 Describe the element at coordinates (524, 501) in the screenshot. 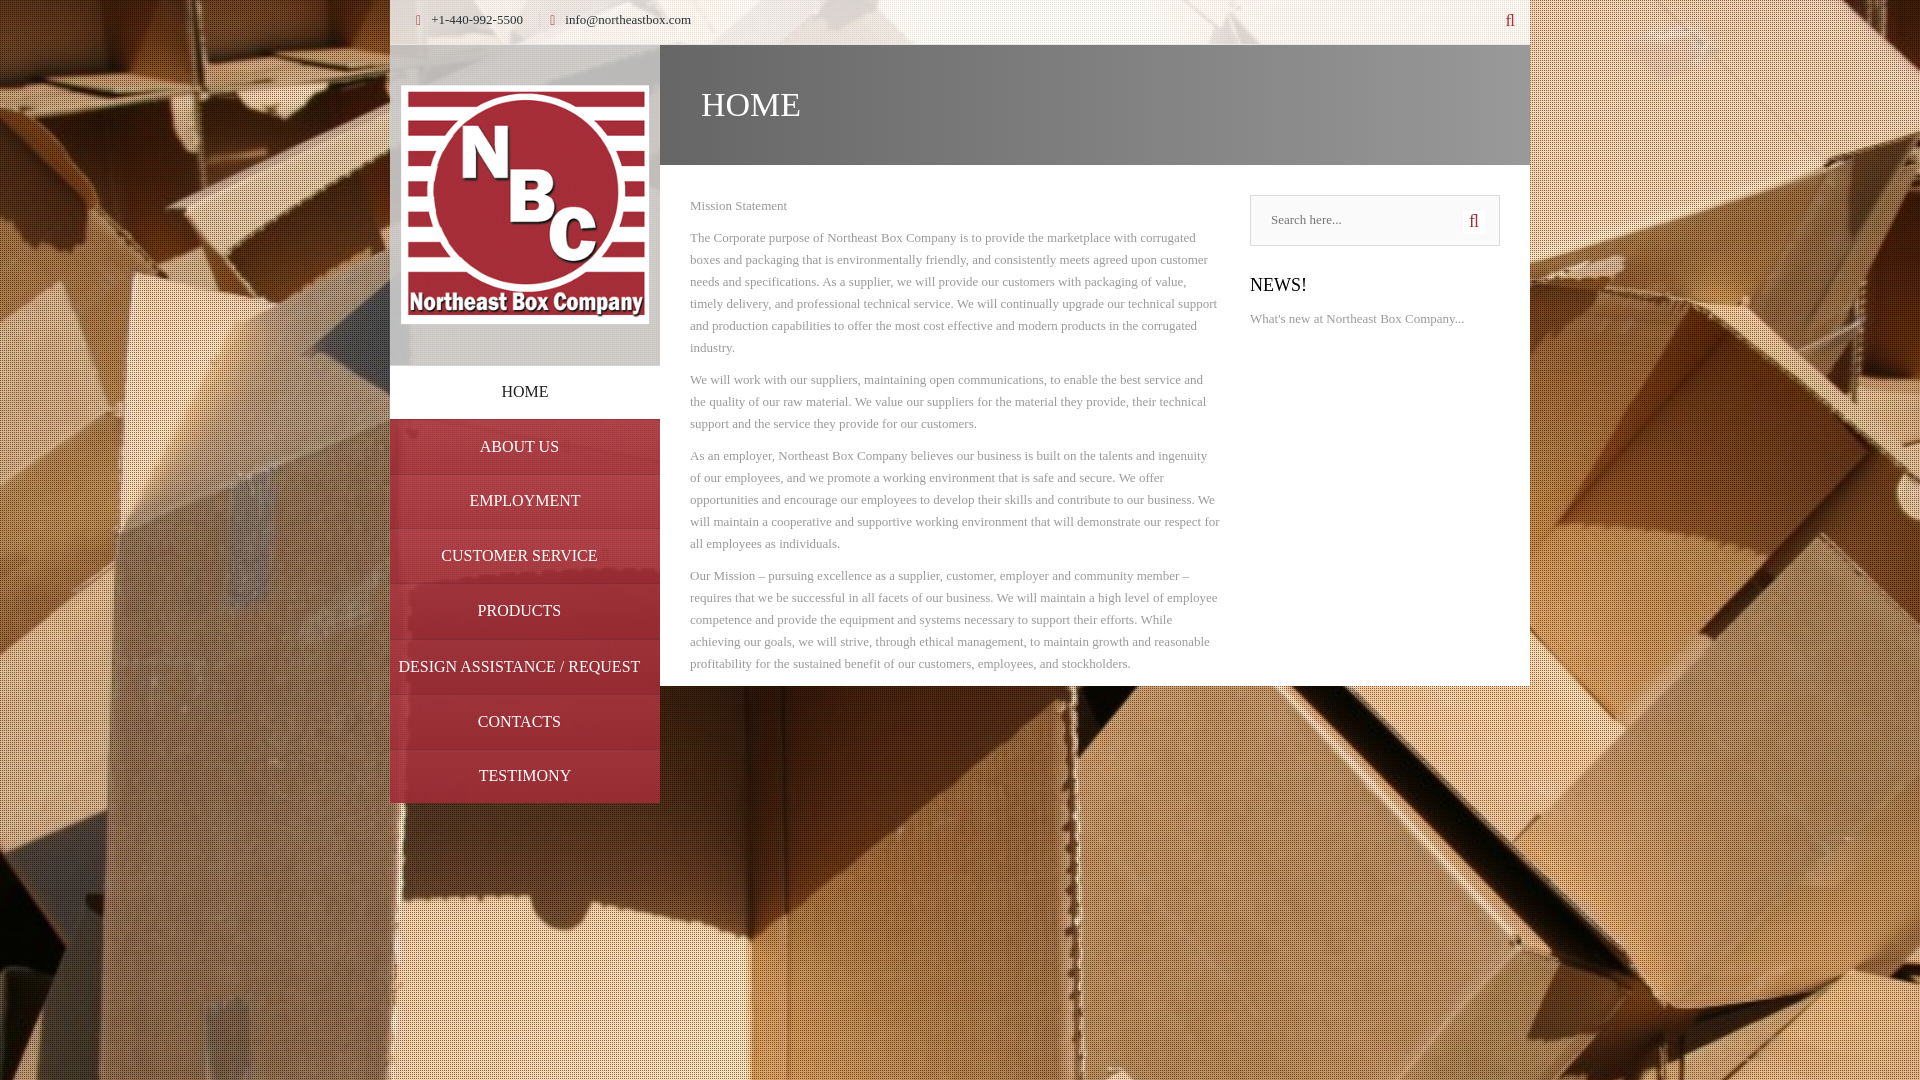

I see `EMPLOYMENT` at that location.